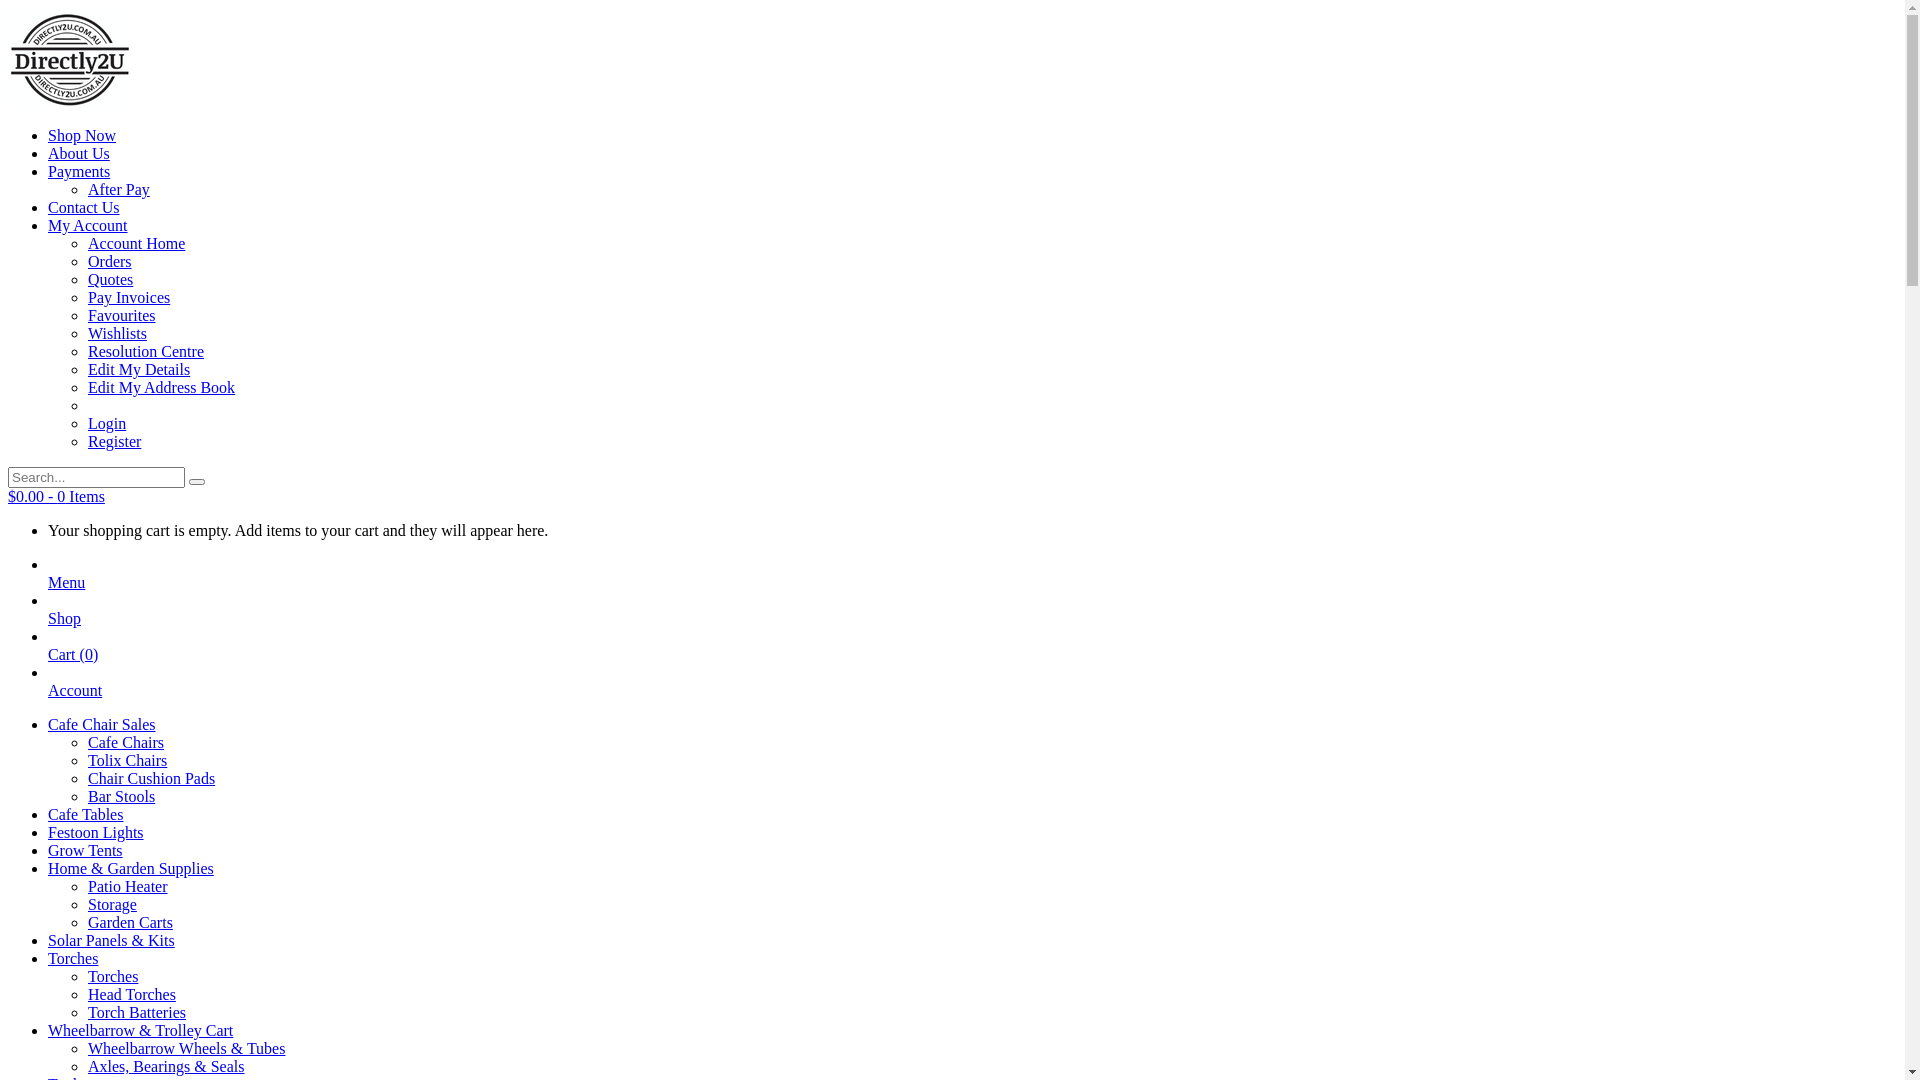 Image resolution: width=1920 pixels, height=1080 pixels. What do you see at coordinates (113, 976) in the screenshot?
I see `Torches` at bounding box center [113, 976].